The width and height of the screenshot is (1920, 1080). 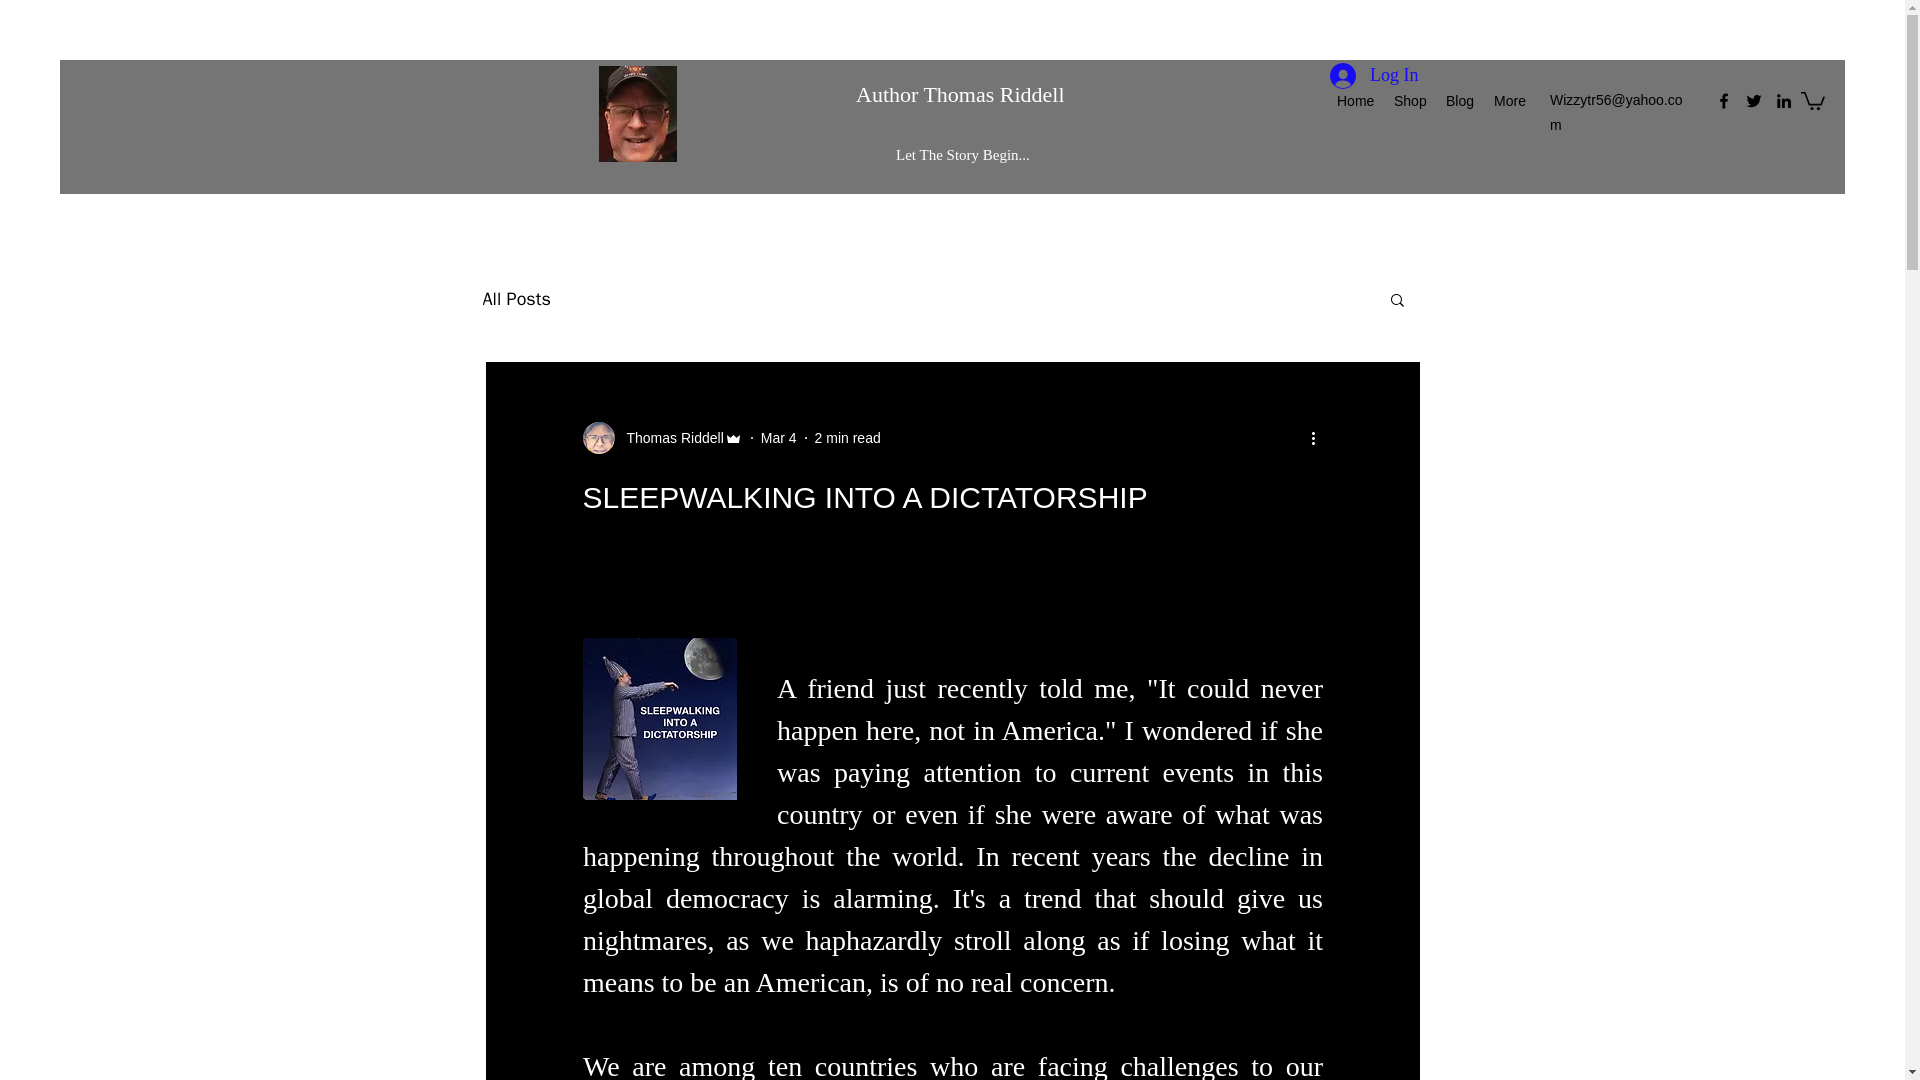 What do you see at coordinates (1460, 100) in the screenshot?
I see `Blog` at bounding box center [1460, 100].